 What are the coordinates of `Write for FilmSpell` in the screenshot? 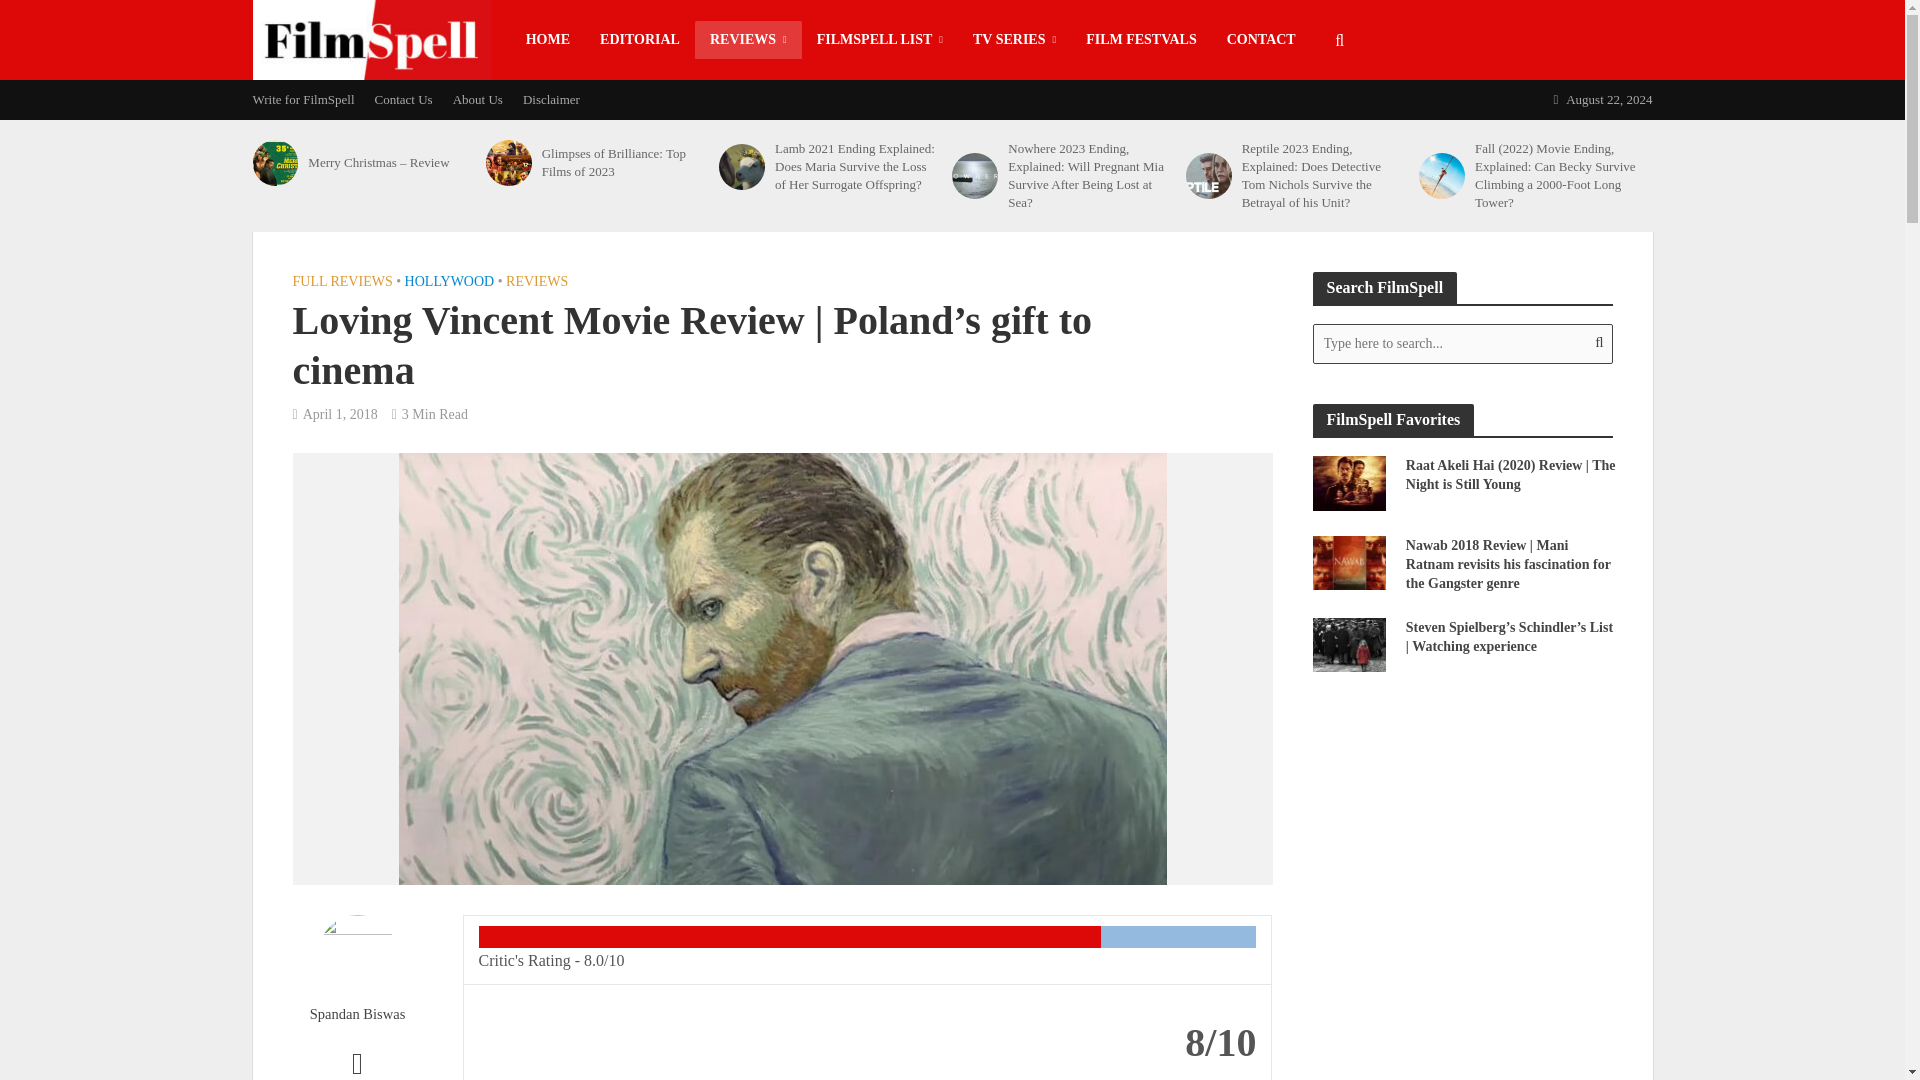 It's located at (308, 99).